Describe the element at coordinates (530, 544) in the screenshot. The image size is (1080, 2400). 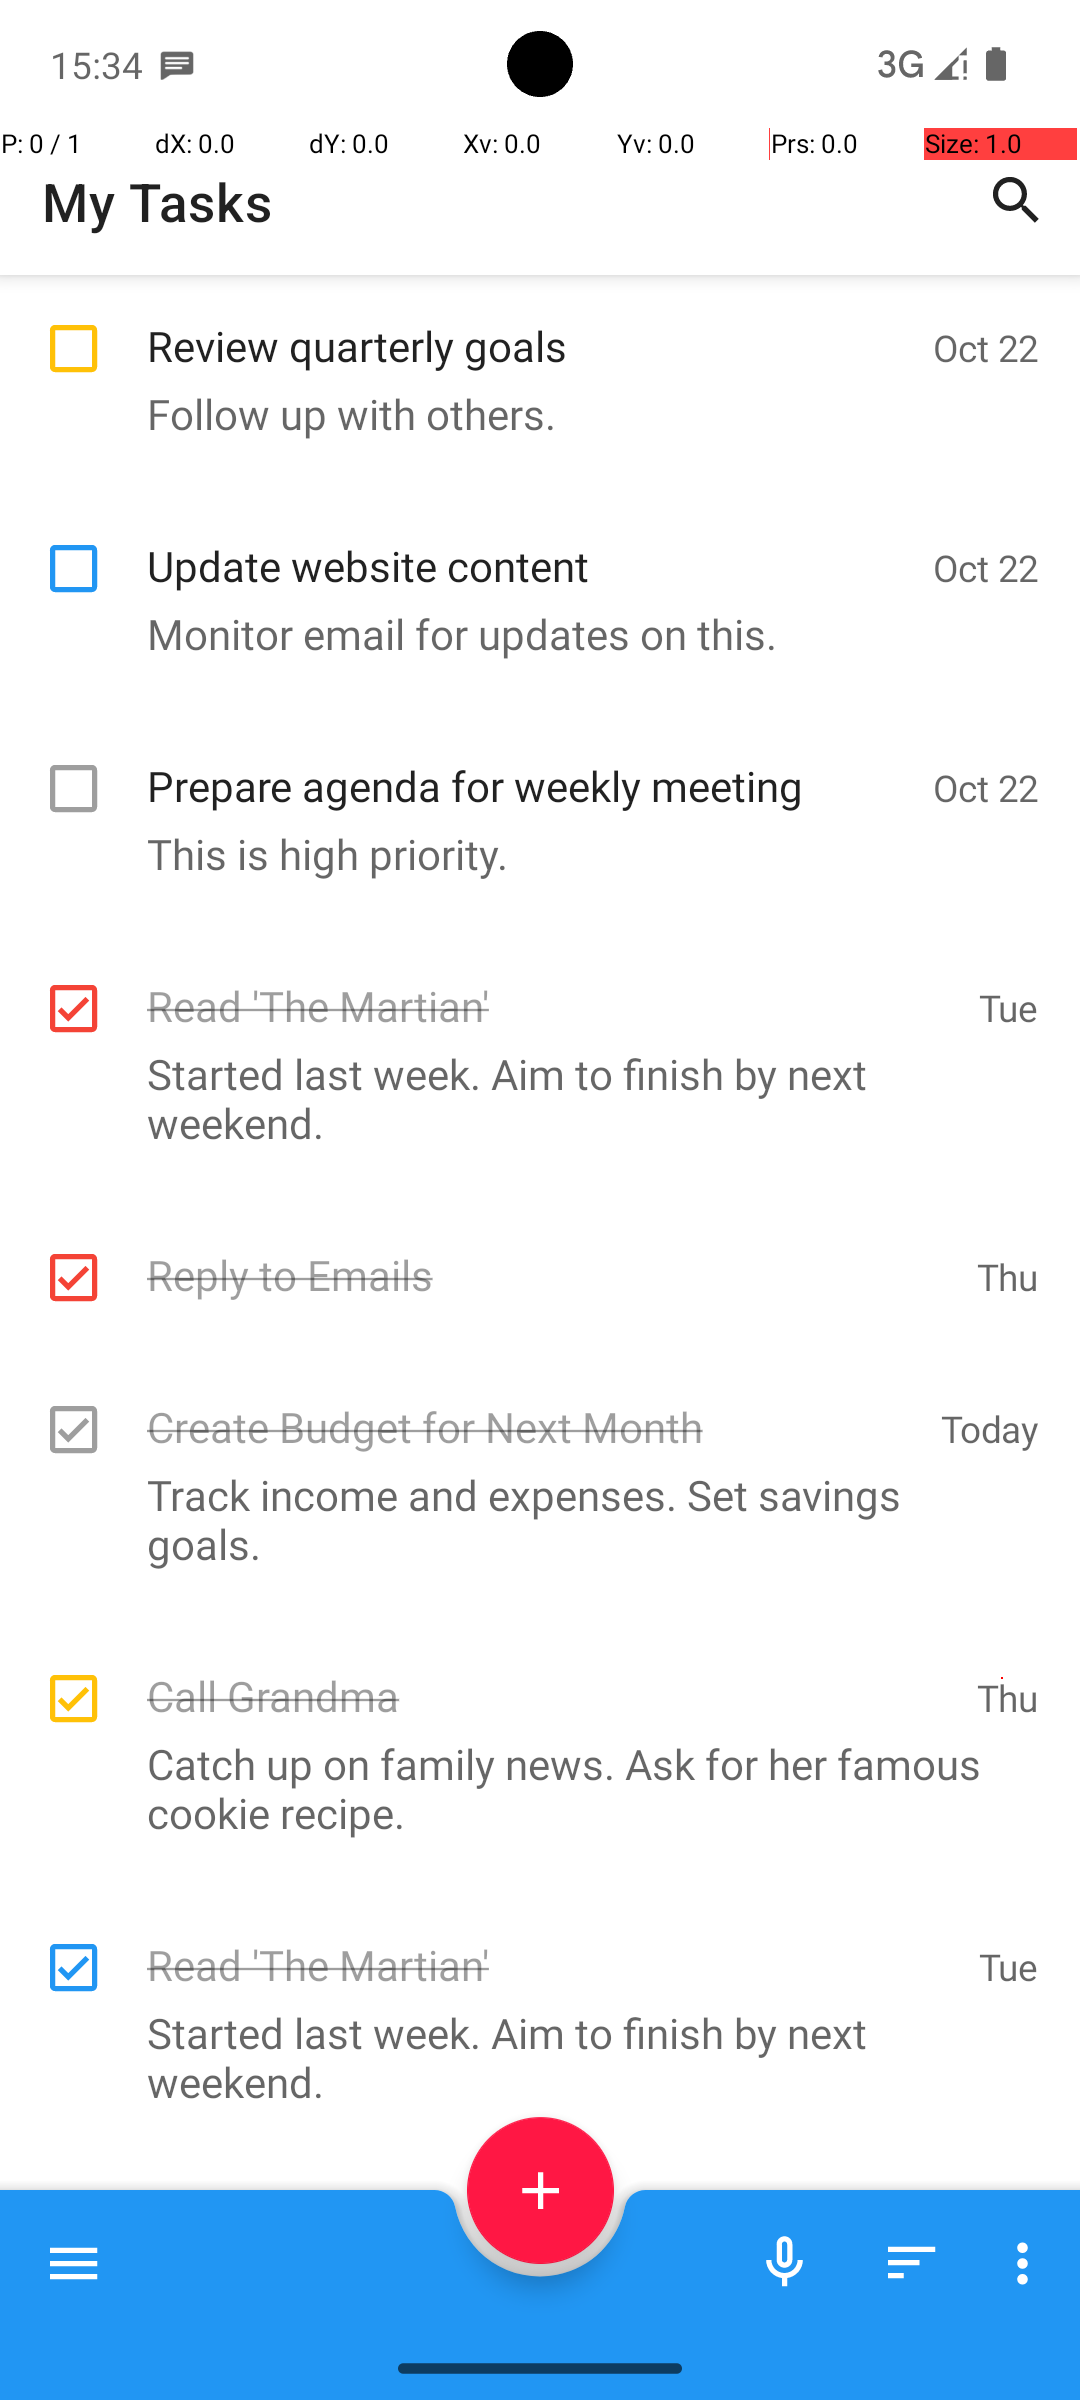
I see `Update website content` at that location.